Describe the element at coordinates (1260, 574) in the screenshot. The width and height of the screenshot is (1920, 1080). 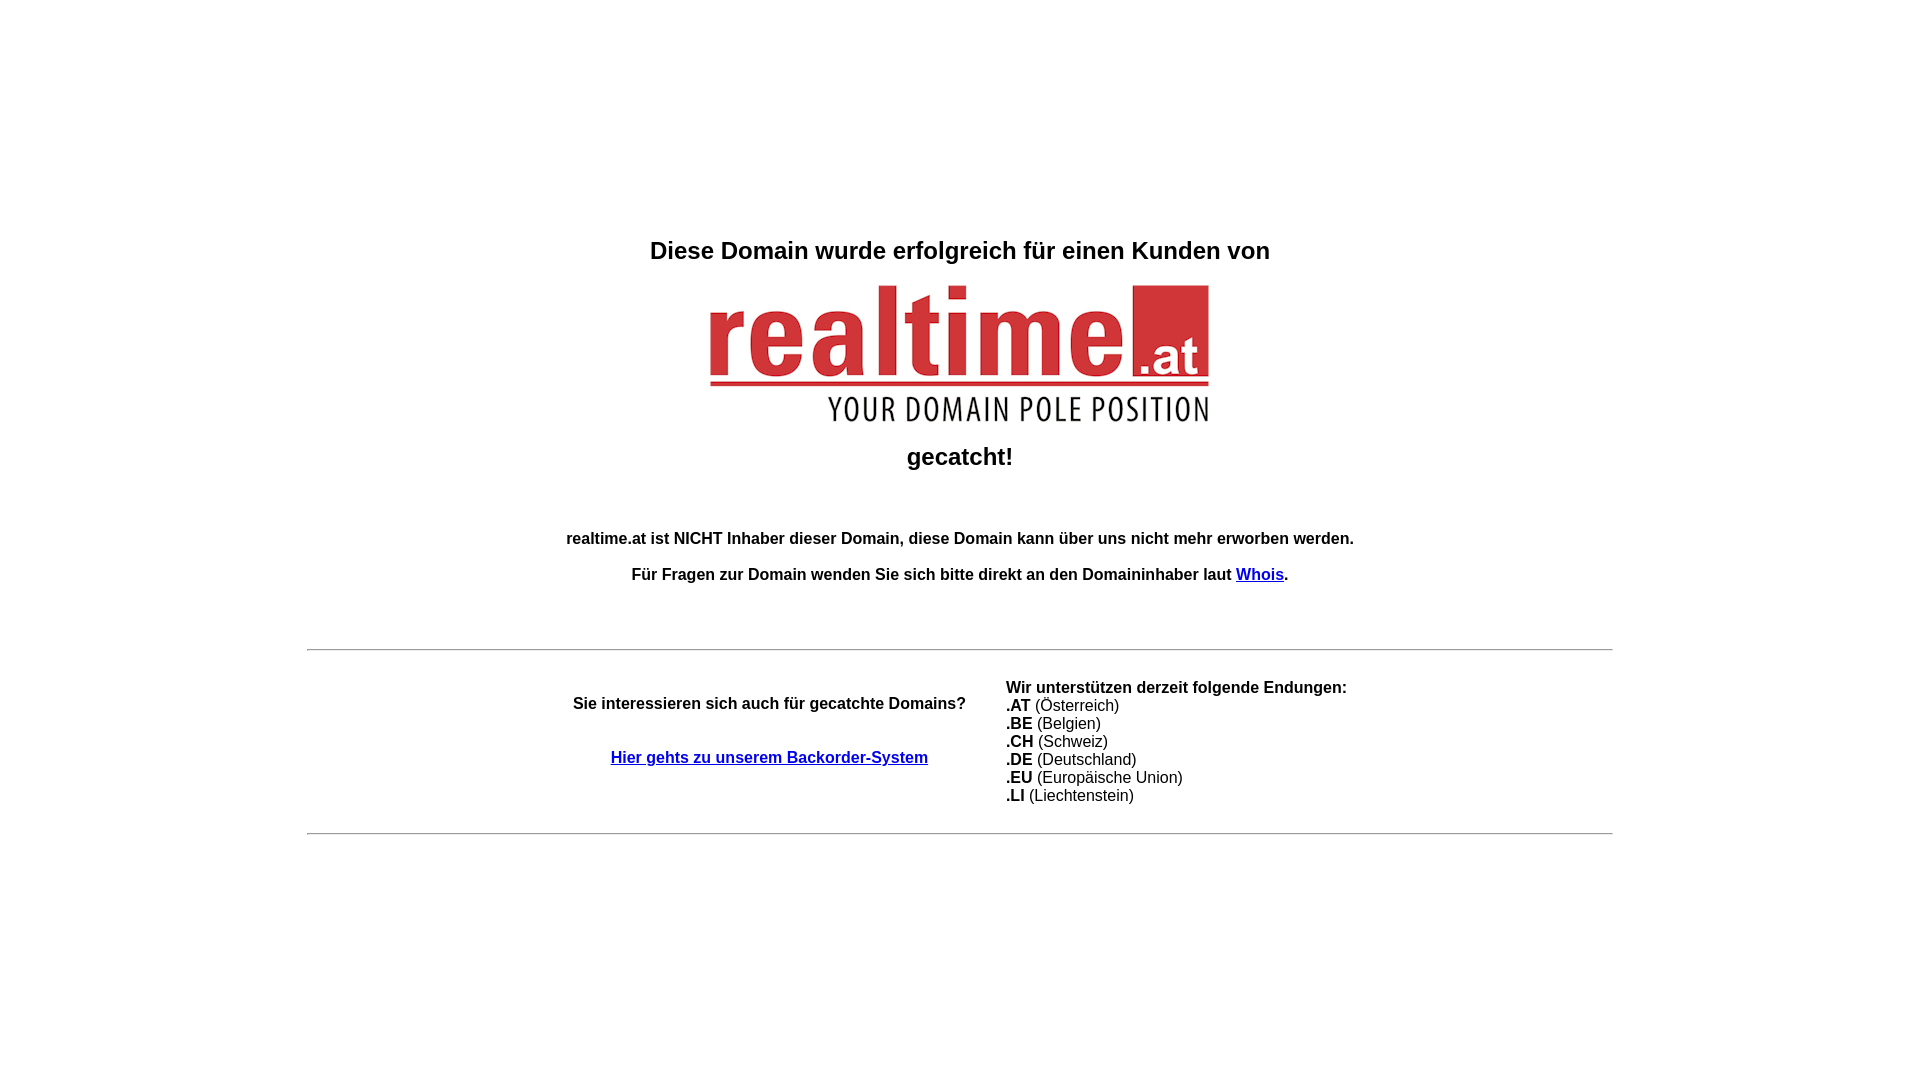
I see `Whois` at that location.